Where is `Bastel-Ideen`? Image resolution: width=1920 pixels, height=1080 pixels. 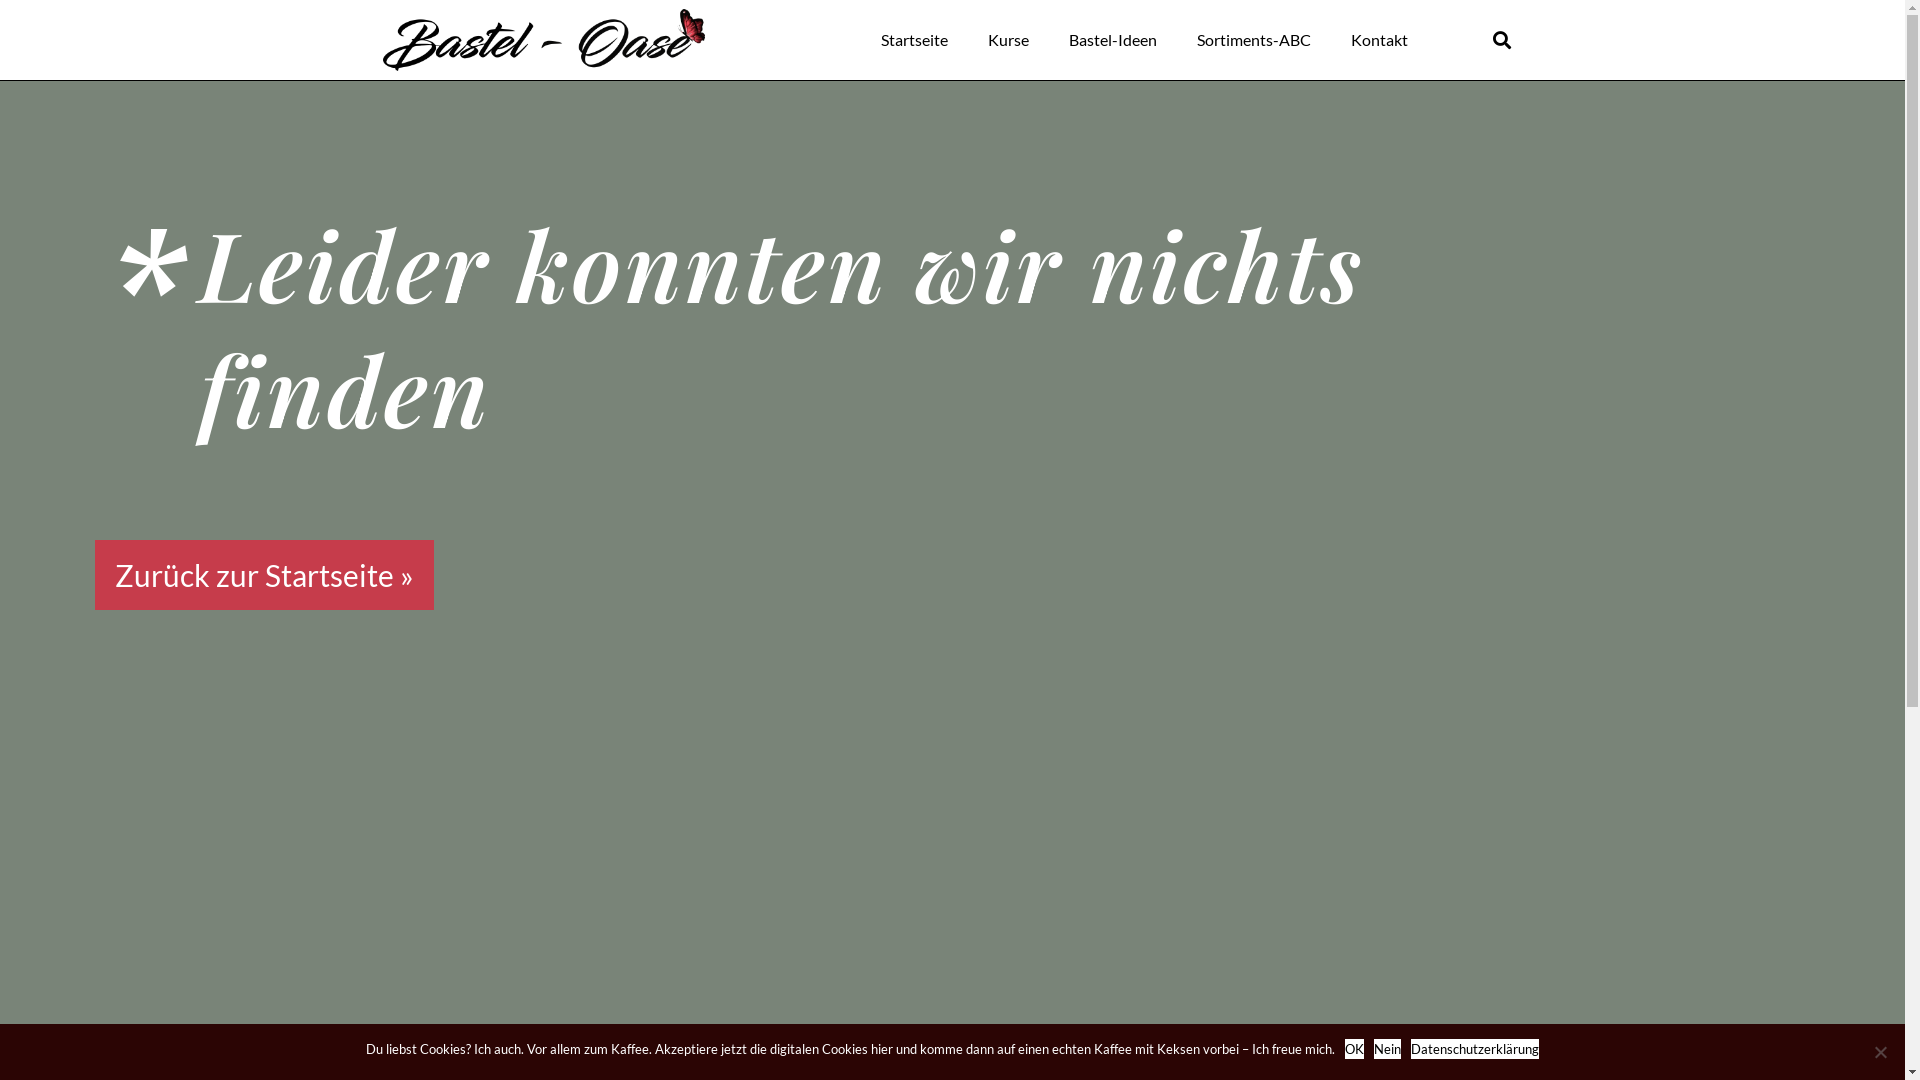 Bastel-Ideen is located at coordinates (1113, 40).